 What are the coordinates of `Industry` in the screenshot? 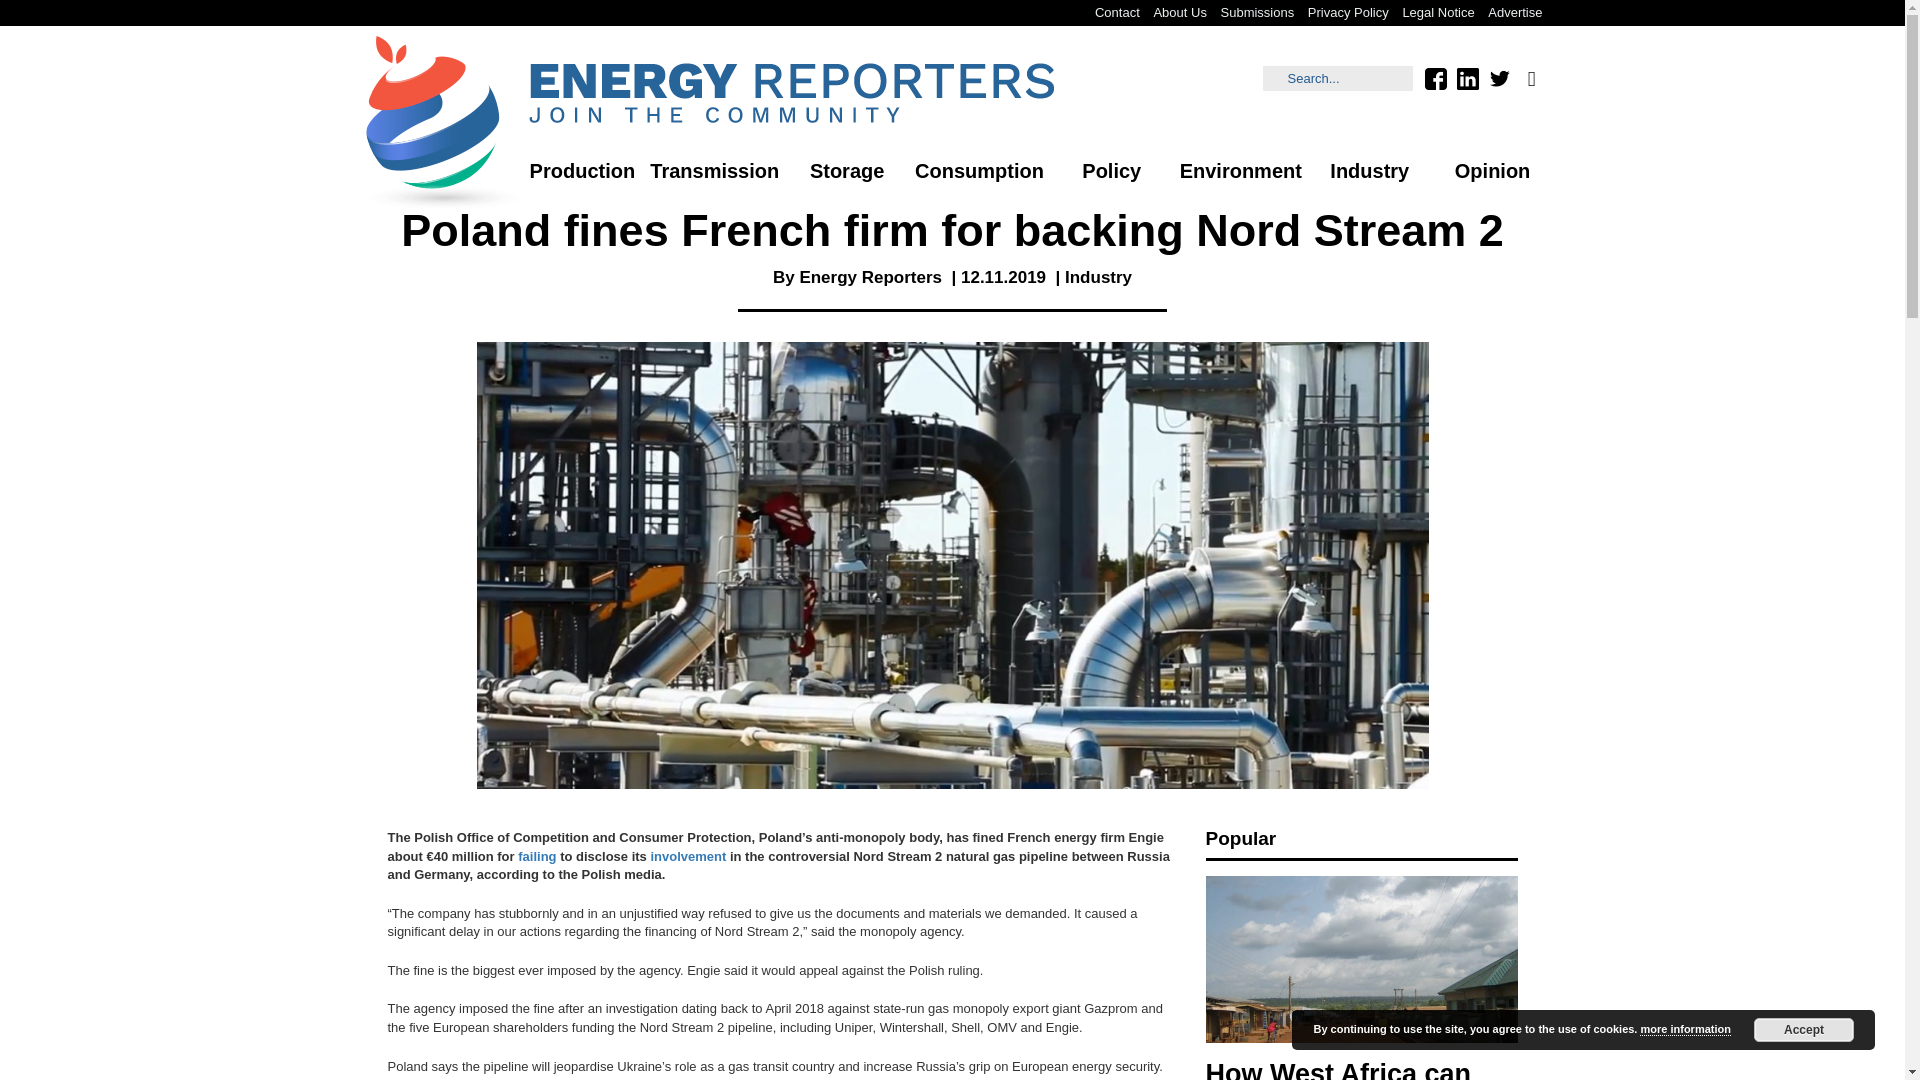 It's located at (1098, 277).